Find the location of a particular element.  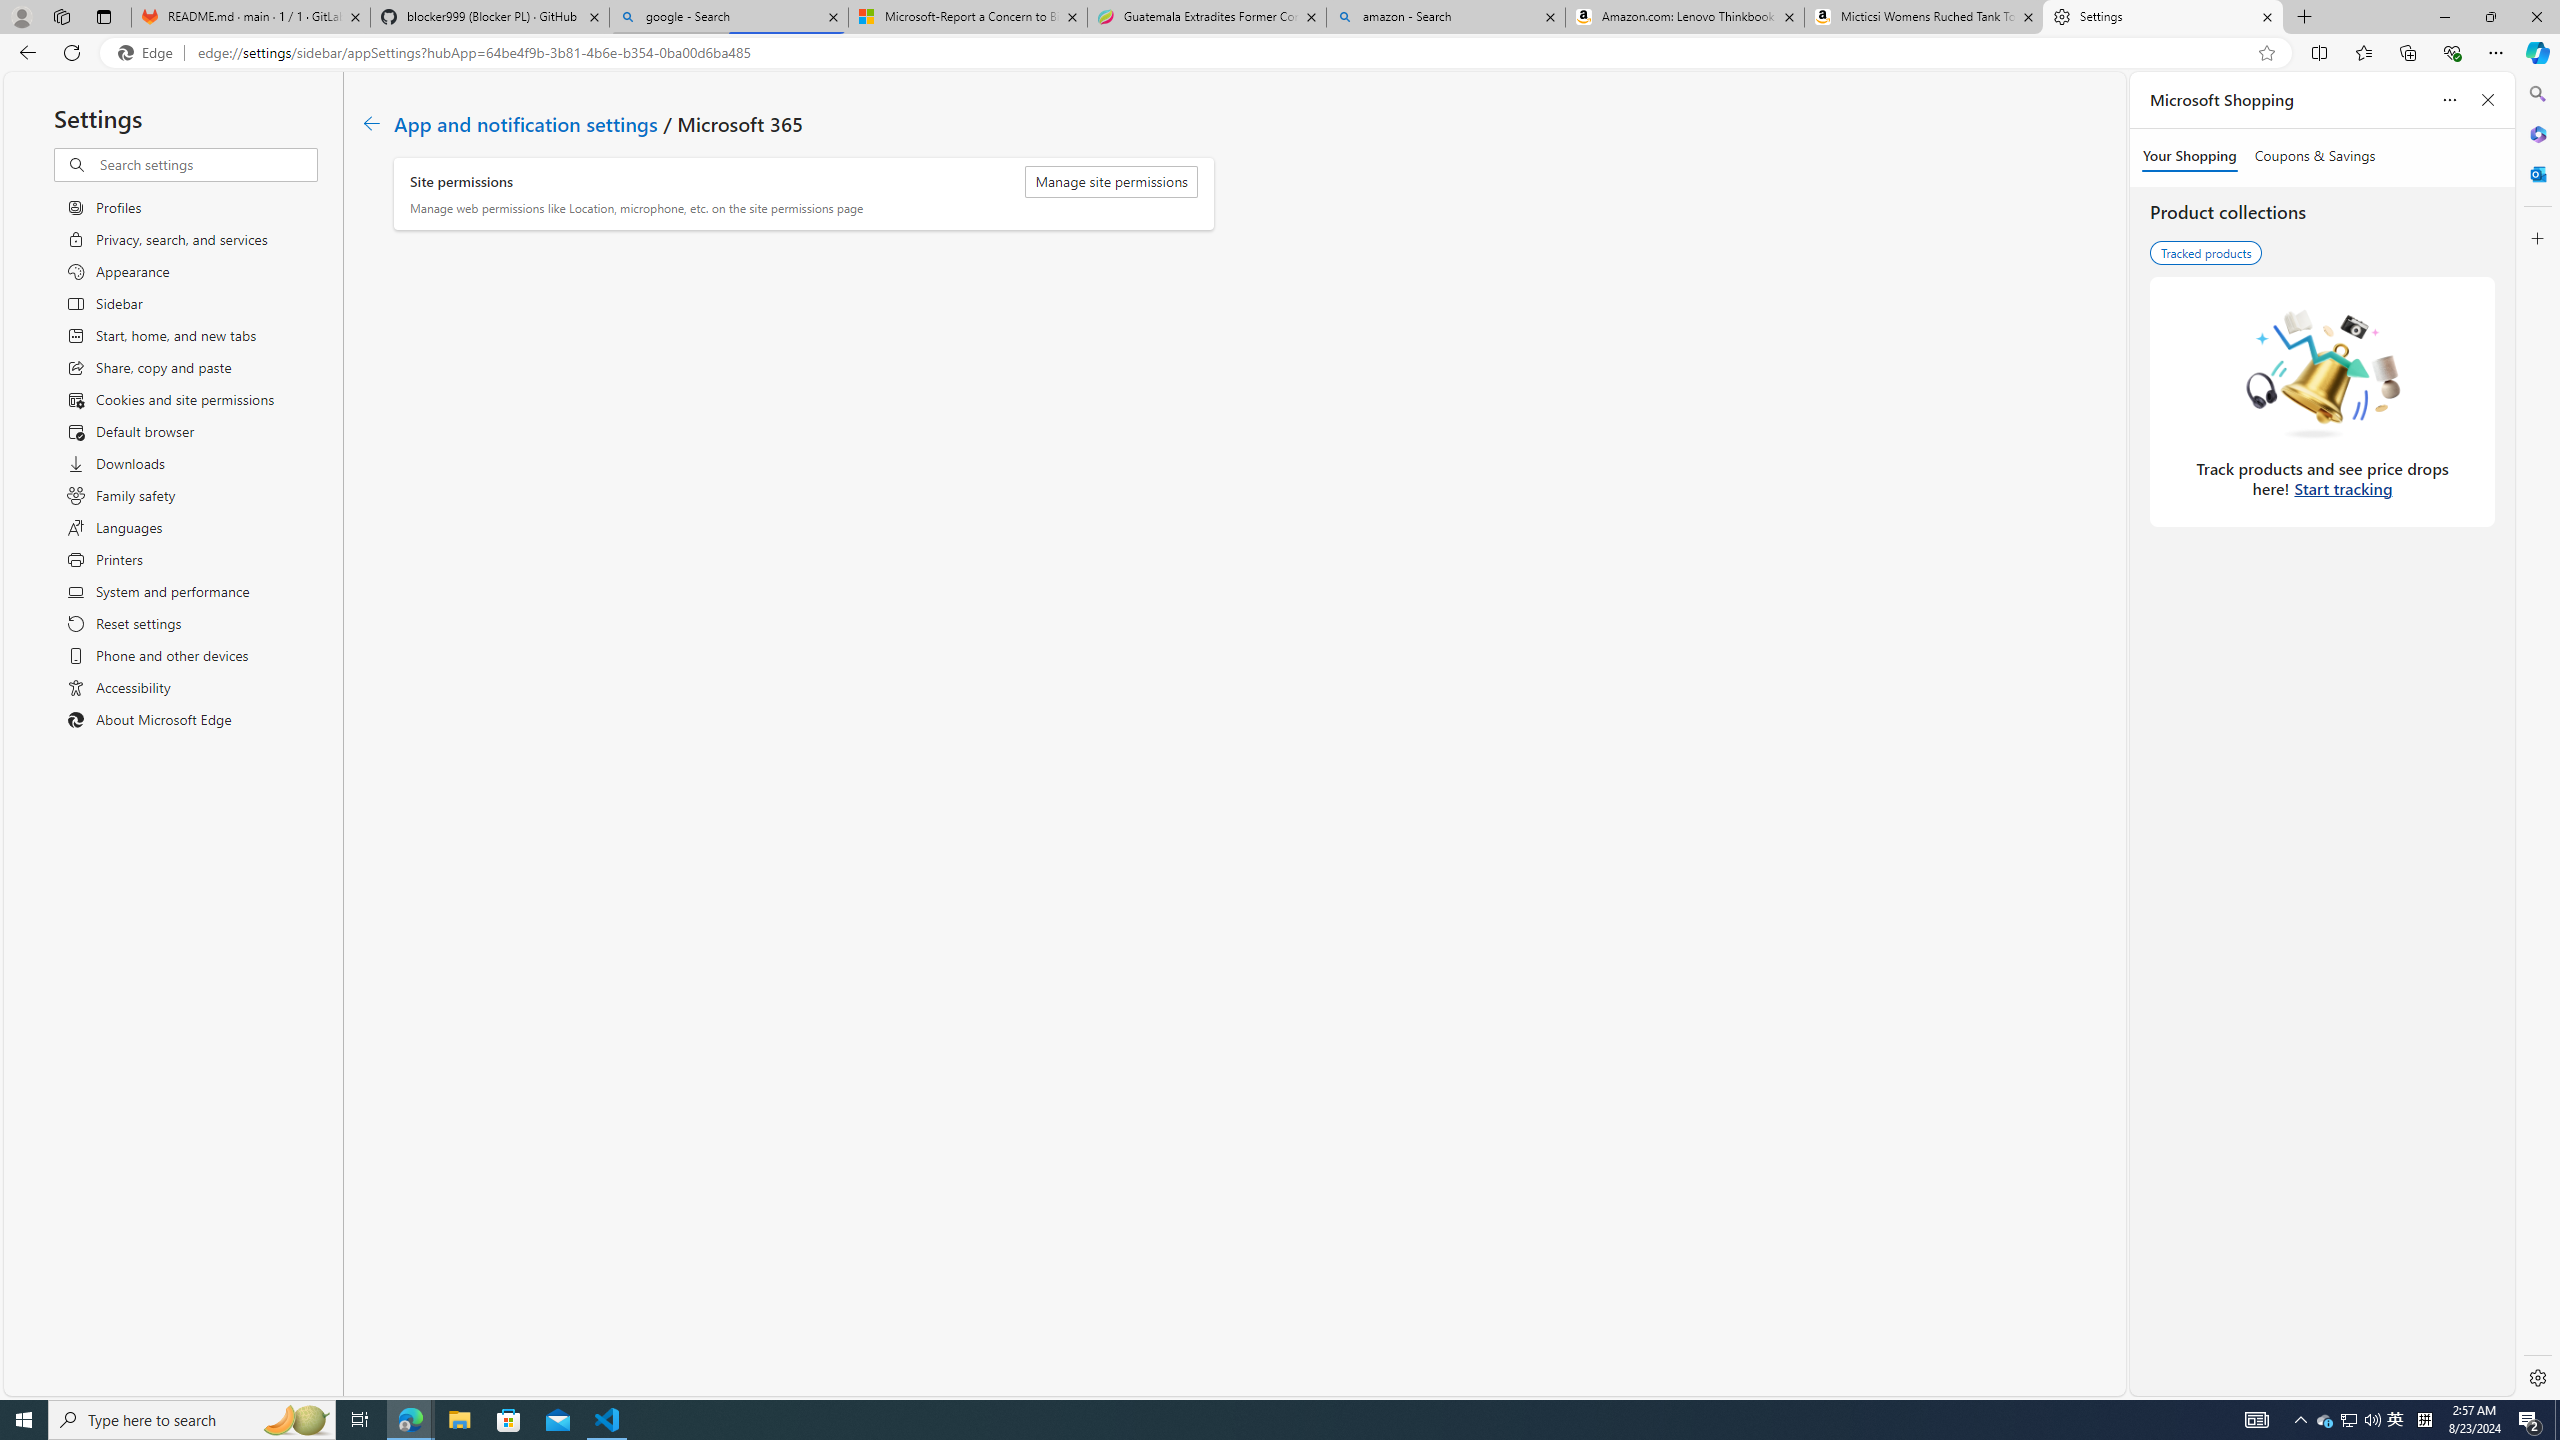

google - Search is located at coordinates (729, 17).